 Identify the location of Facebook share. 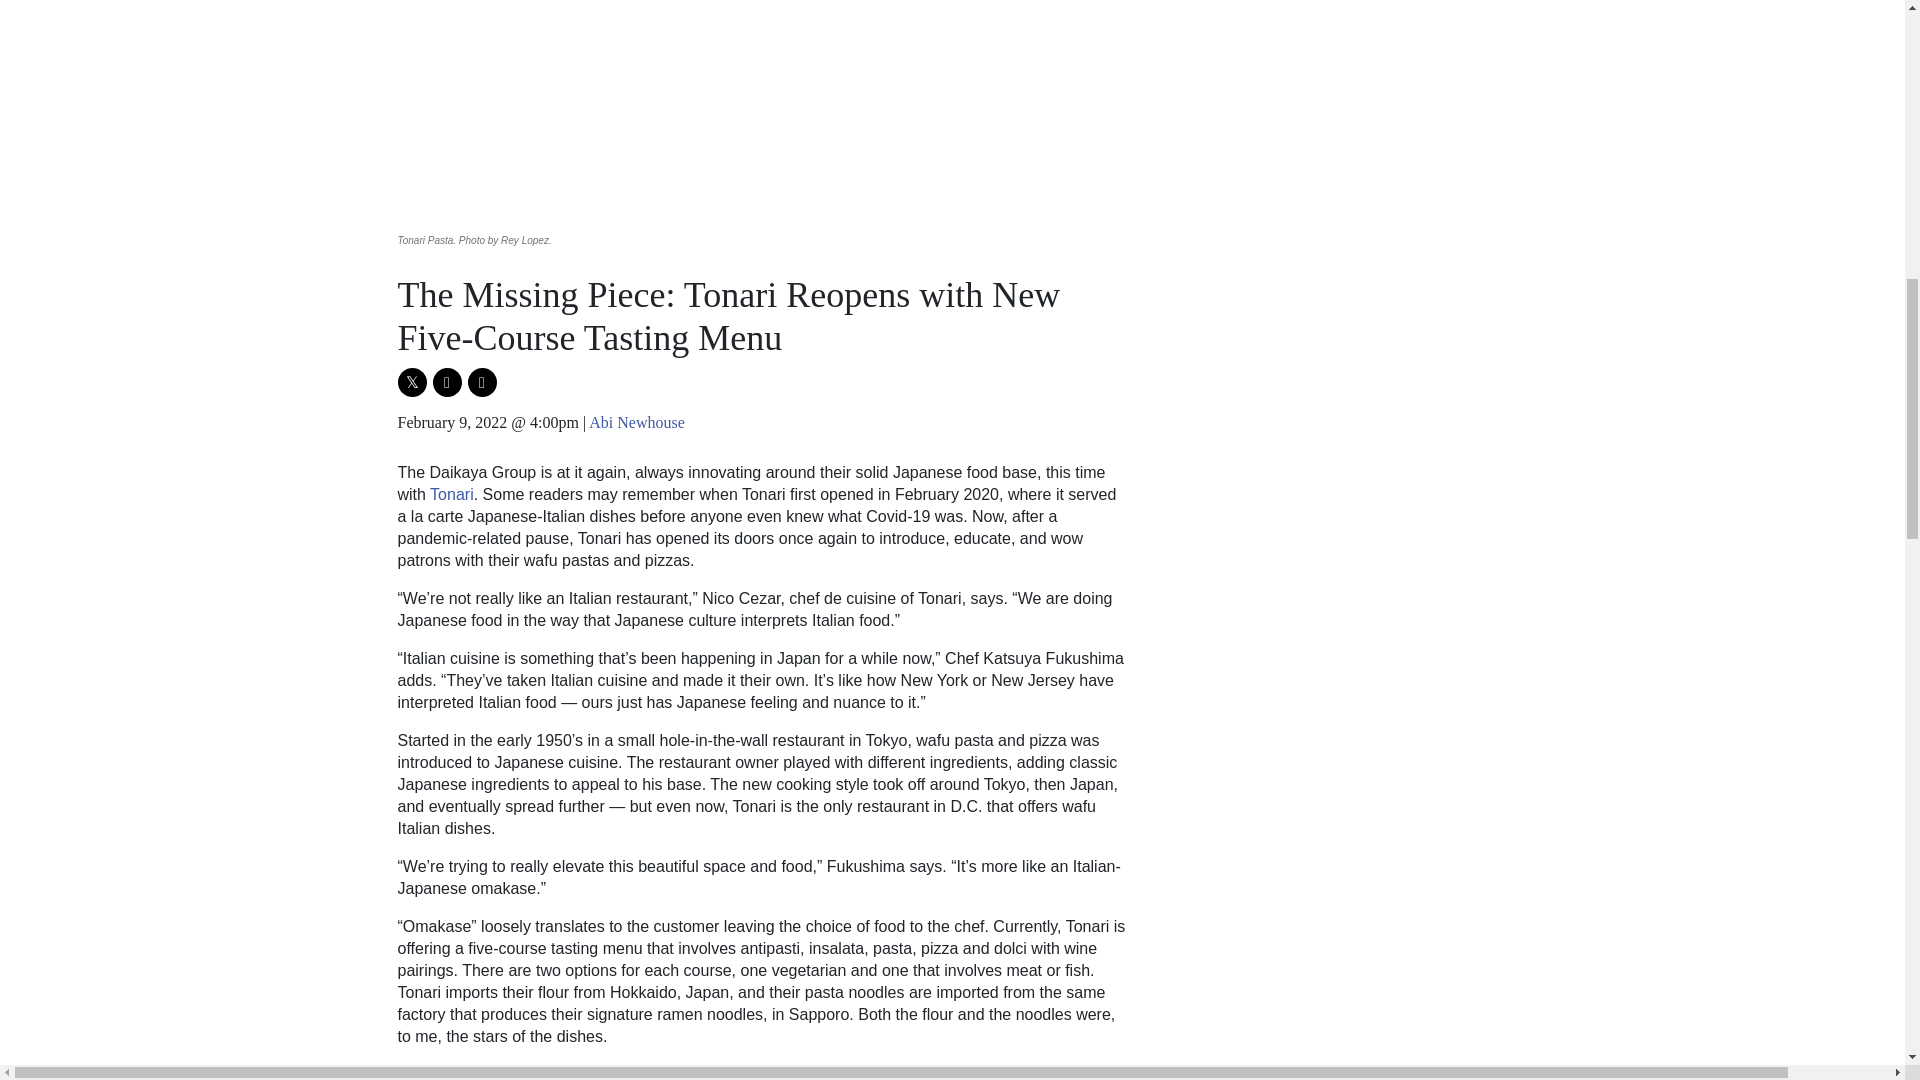
(446, 382).